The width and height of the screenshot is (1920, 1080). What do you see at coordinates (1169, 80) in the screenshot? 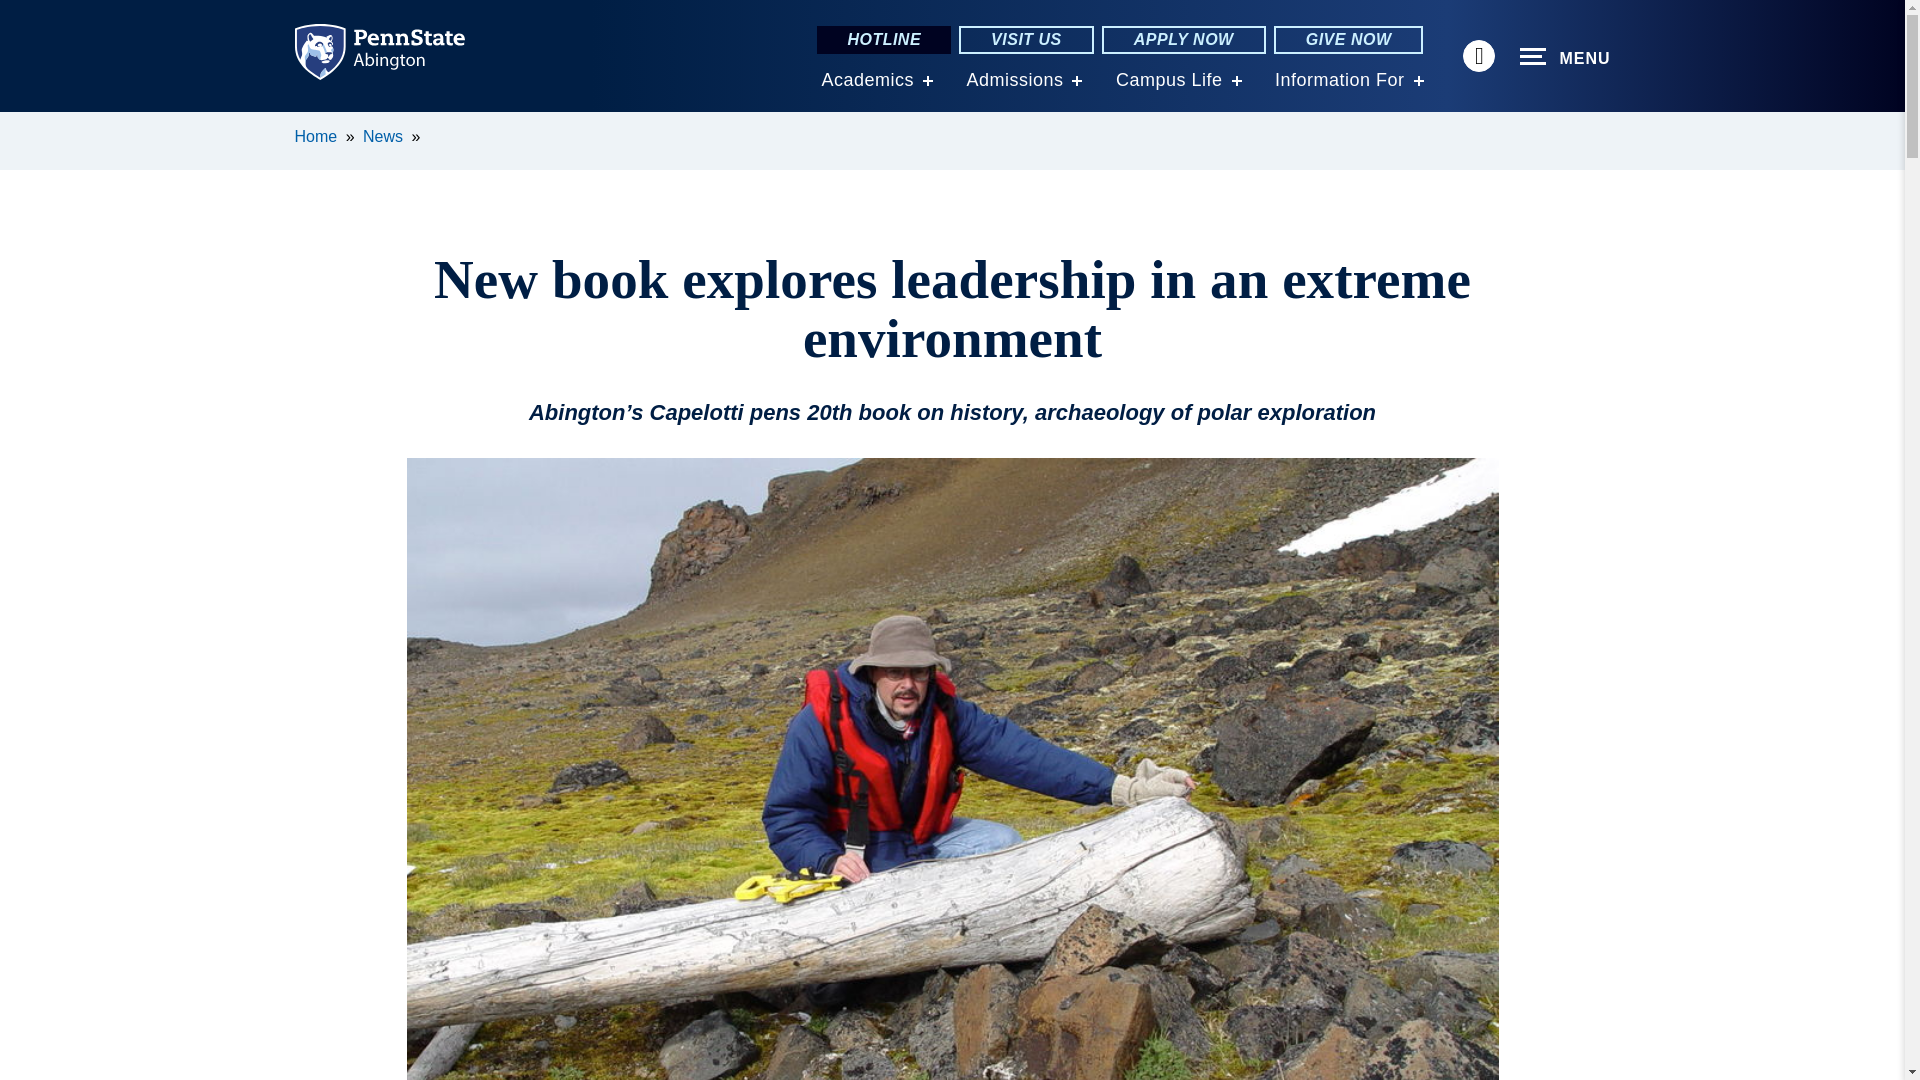
I see `Campus Life` at bounding box center [1169, 80].